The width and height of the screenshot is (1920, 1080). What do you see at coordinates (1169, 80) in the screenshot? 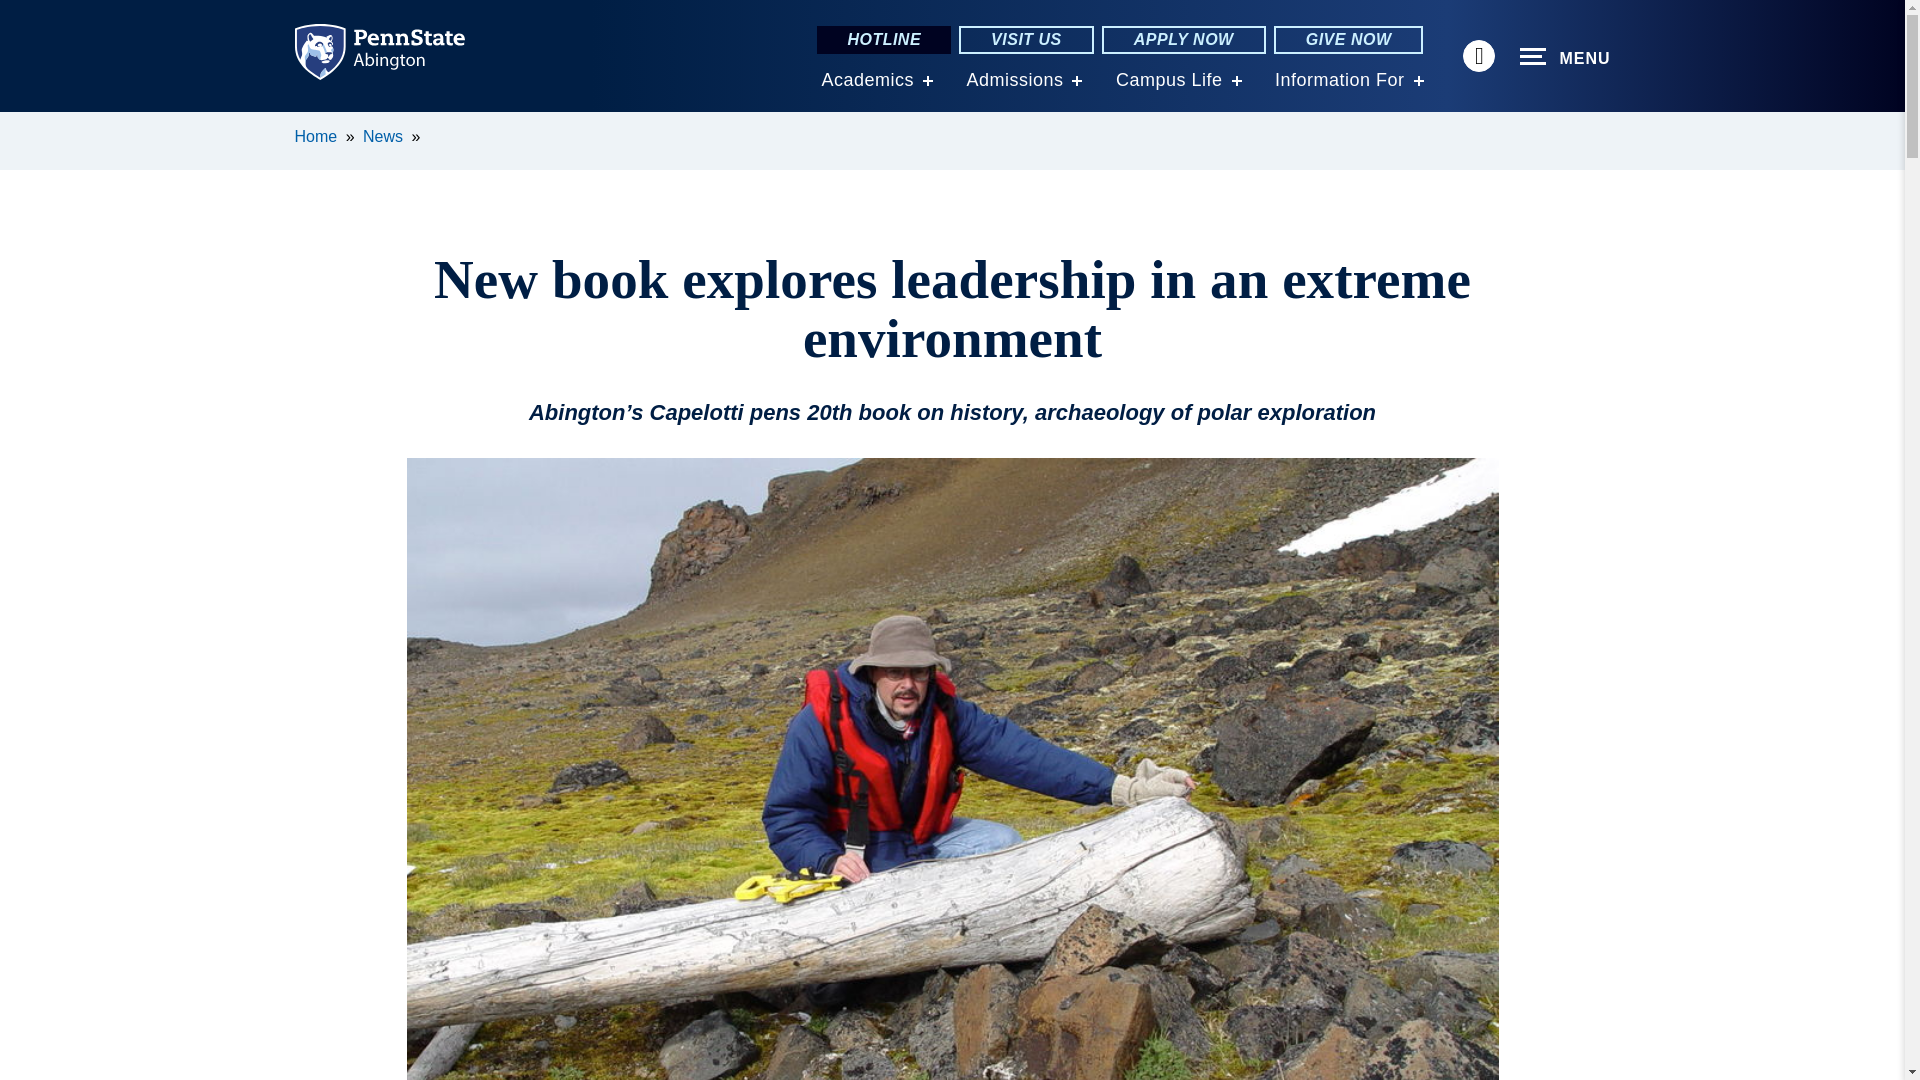
I see `Campus Life` at bounding box center [1169, 80].